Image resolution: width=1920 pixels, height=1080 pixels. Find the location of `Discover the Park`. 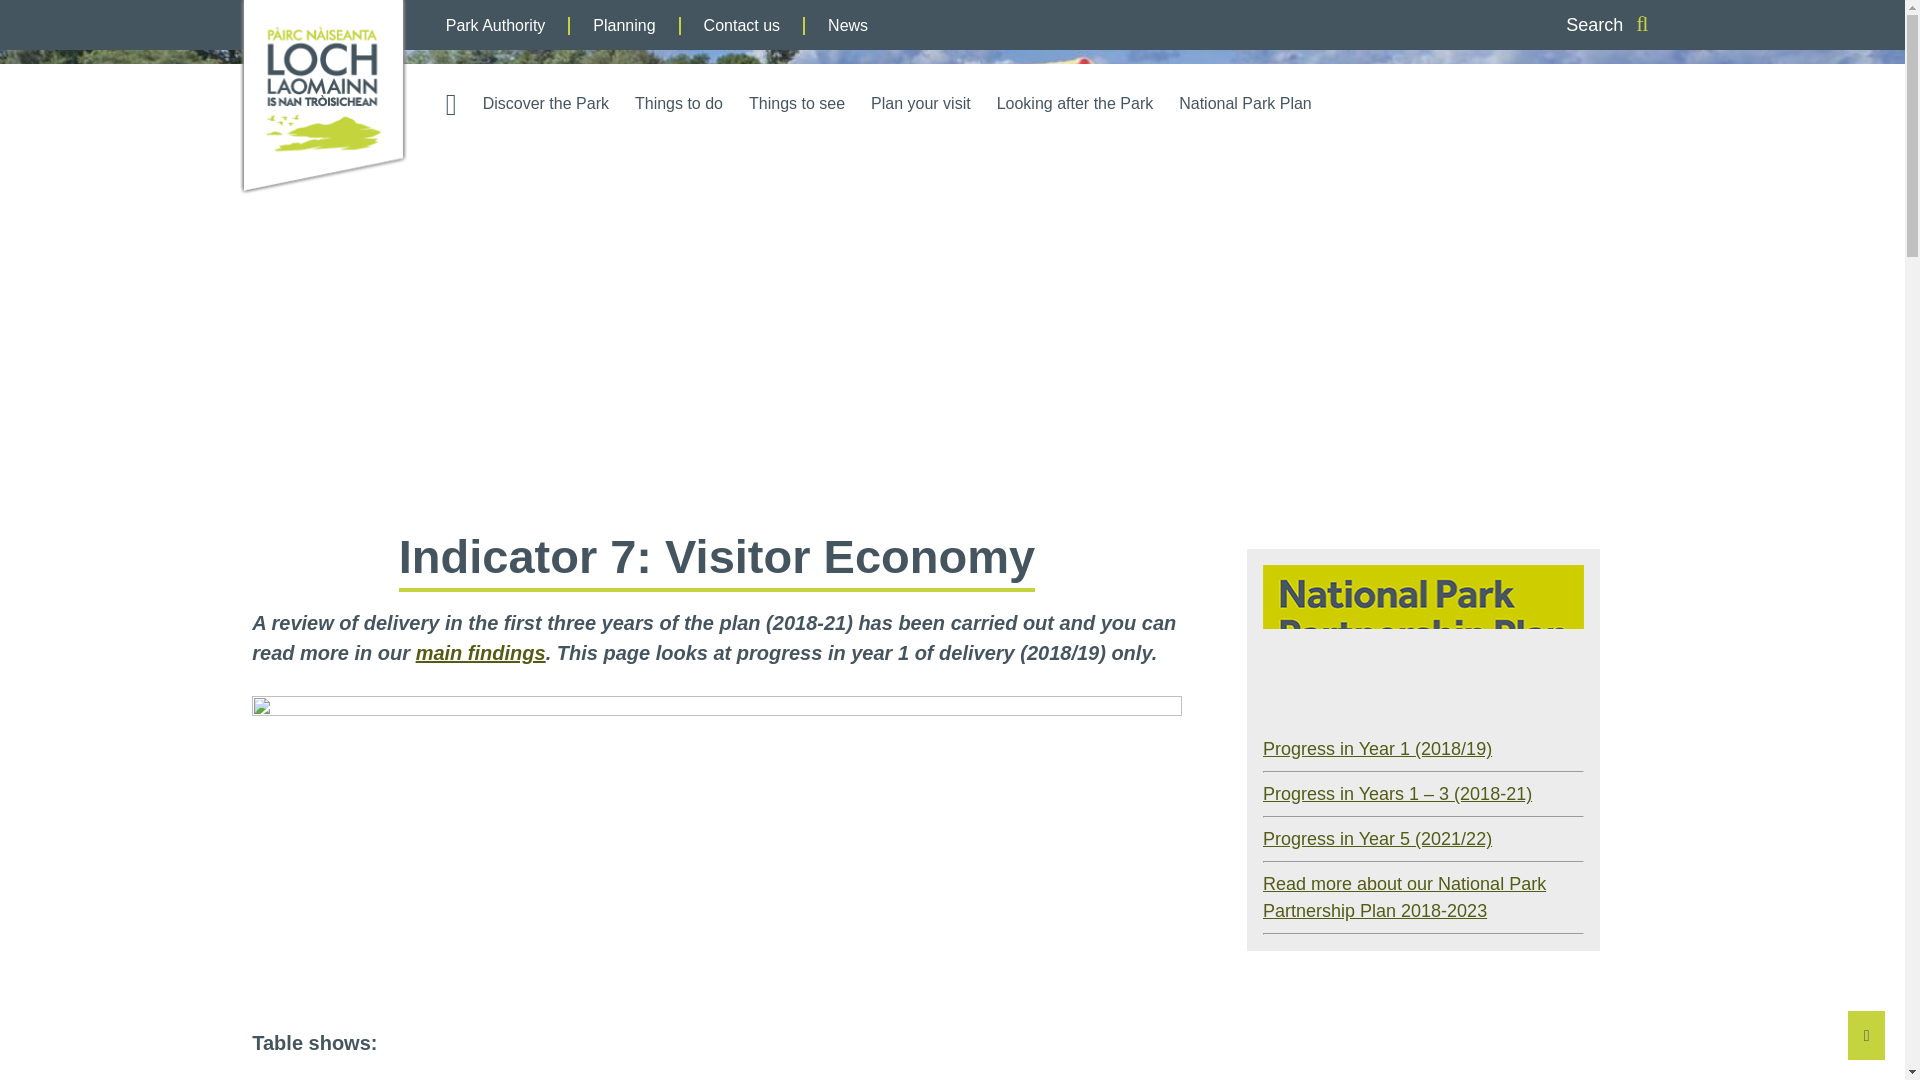

Discover the Park is located at coordinates (546, 106).